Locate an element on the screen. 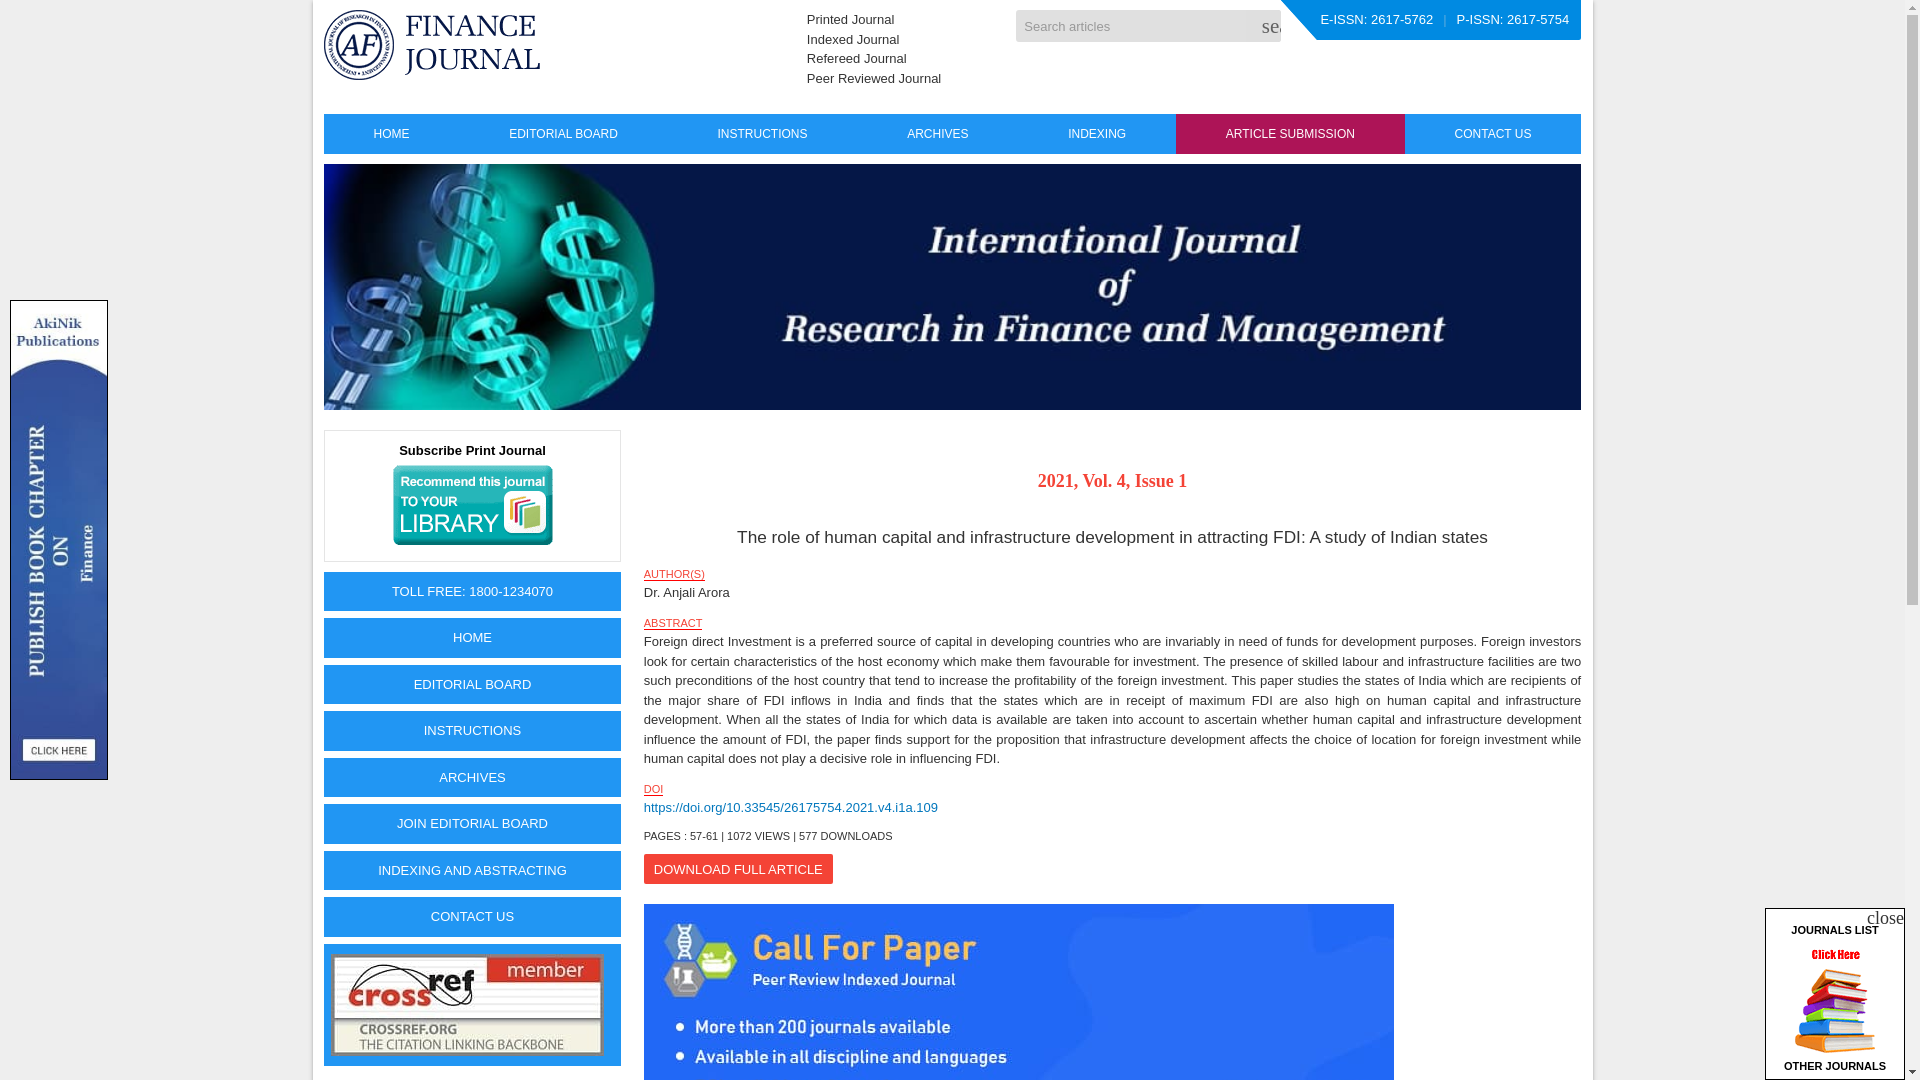 The image size is (1920, 1080). HOME is located at coordinates (473, 637).